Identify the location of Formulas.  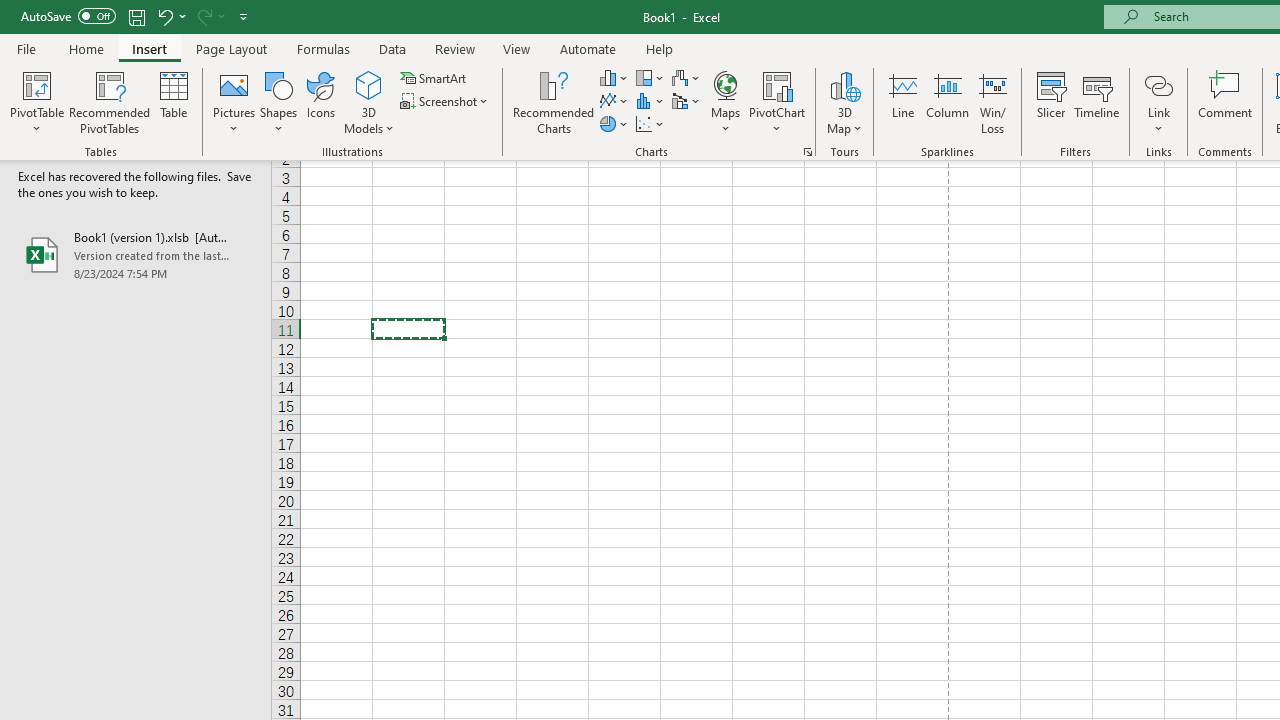
(323, 48).